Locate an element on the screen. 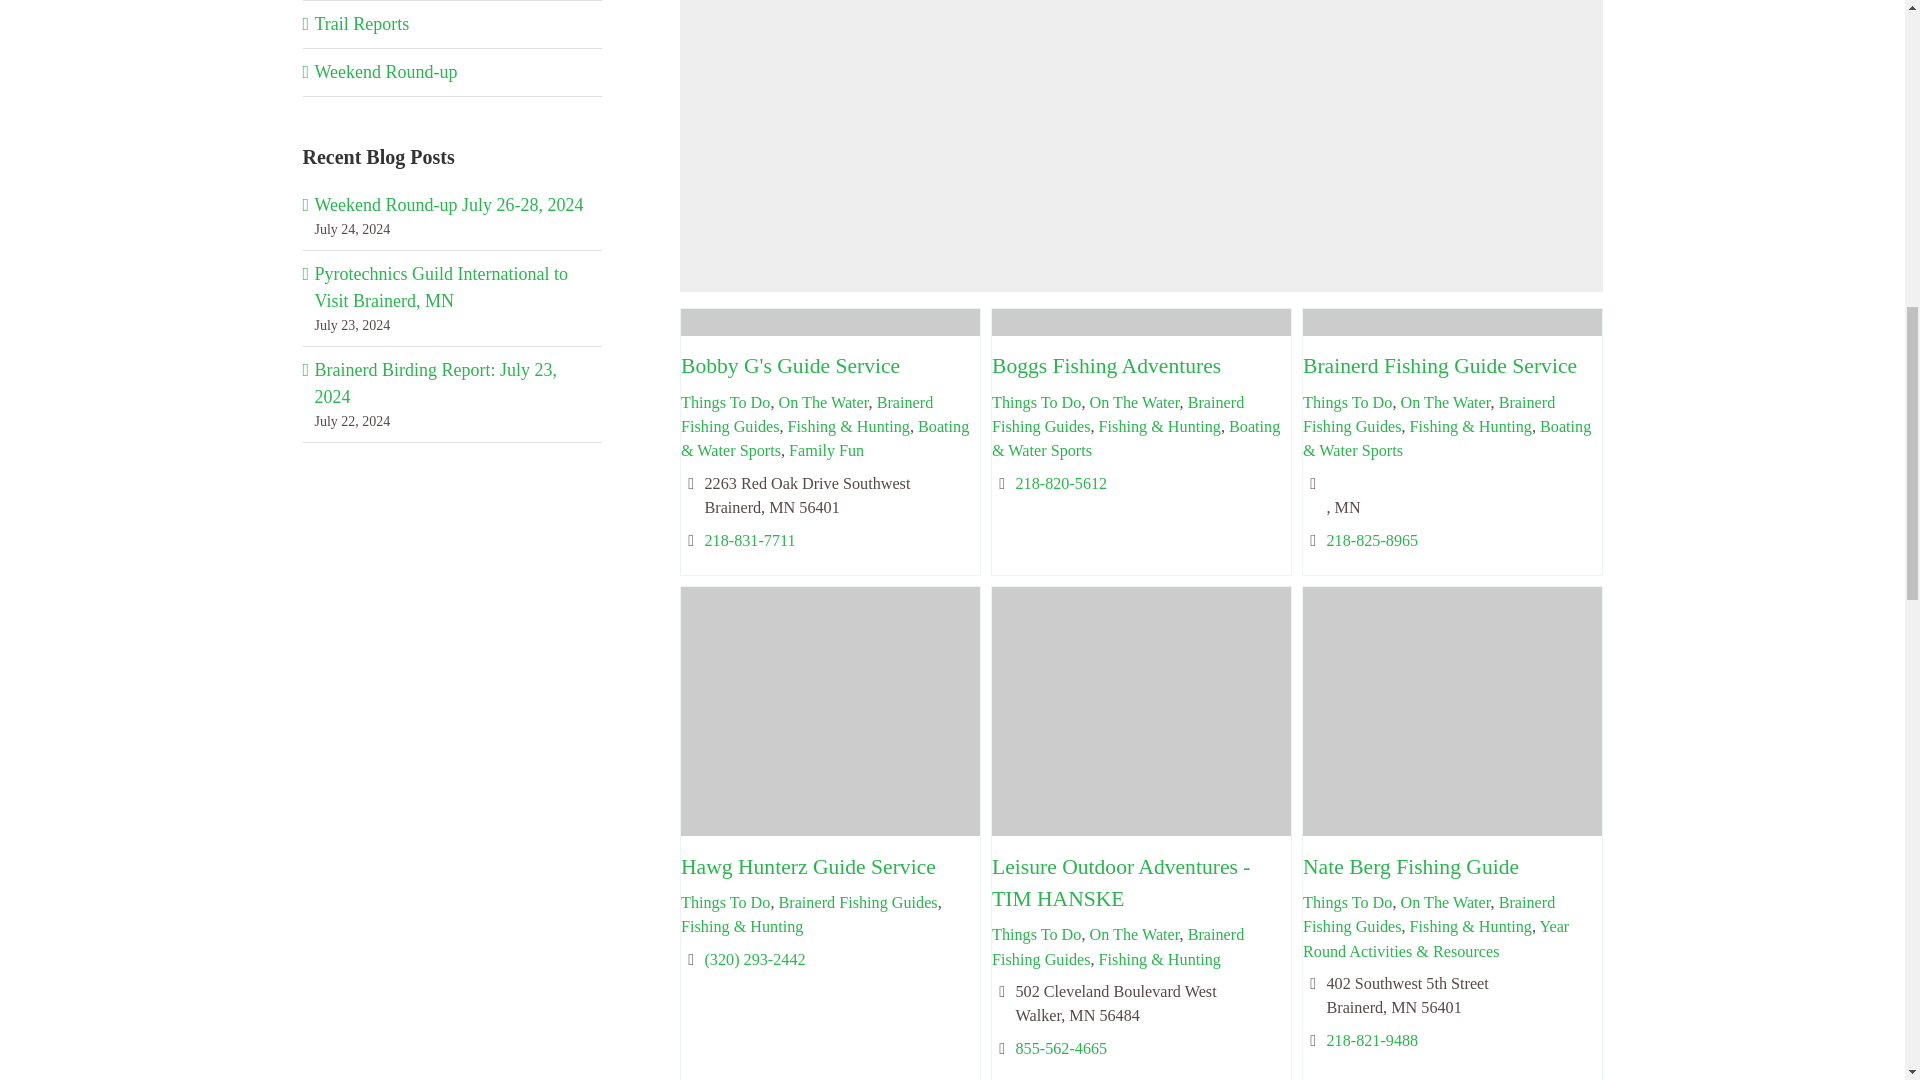 Image resolution: width=1920 pixels, height=1080 pixels. Things To Do is located at coordinates (724, 402).